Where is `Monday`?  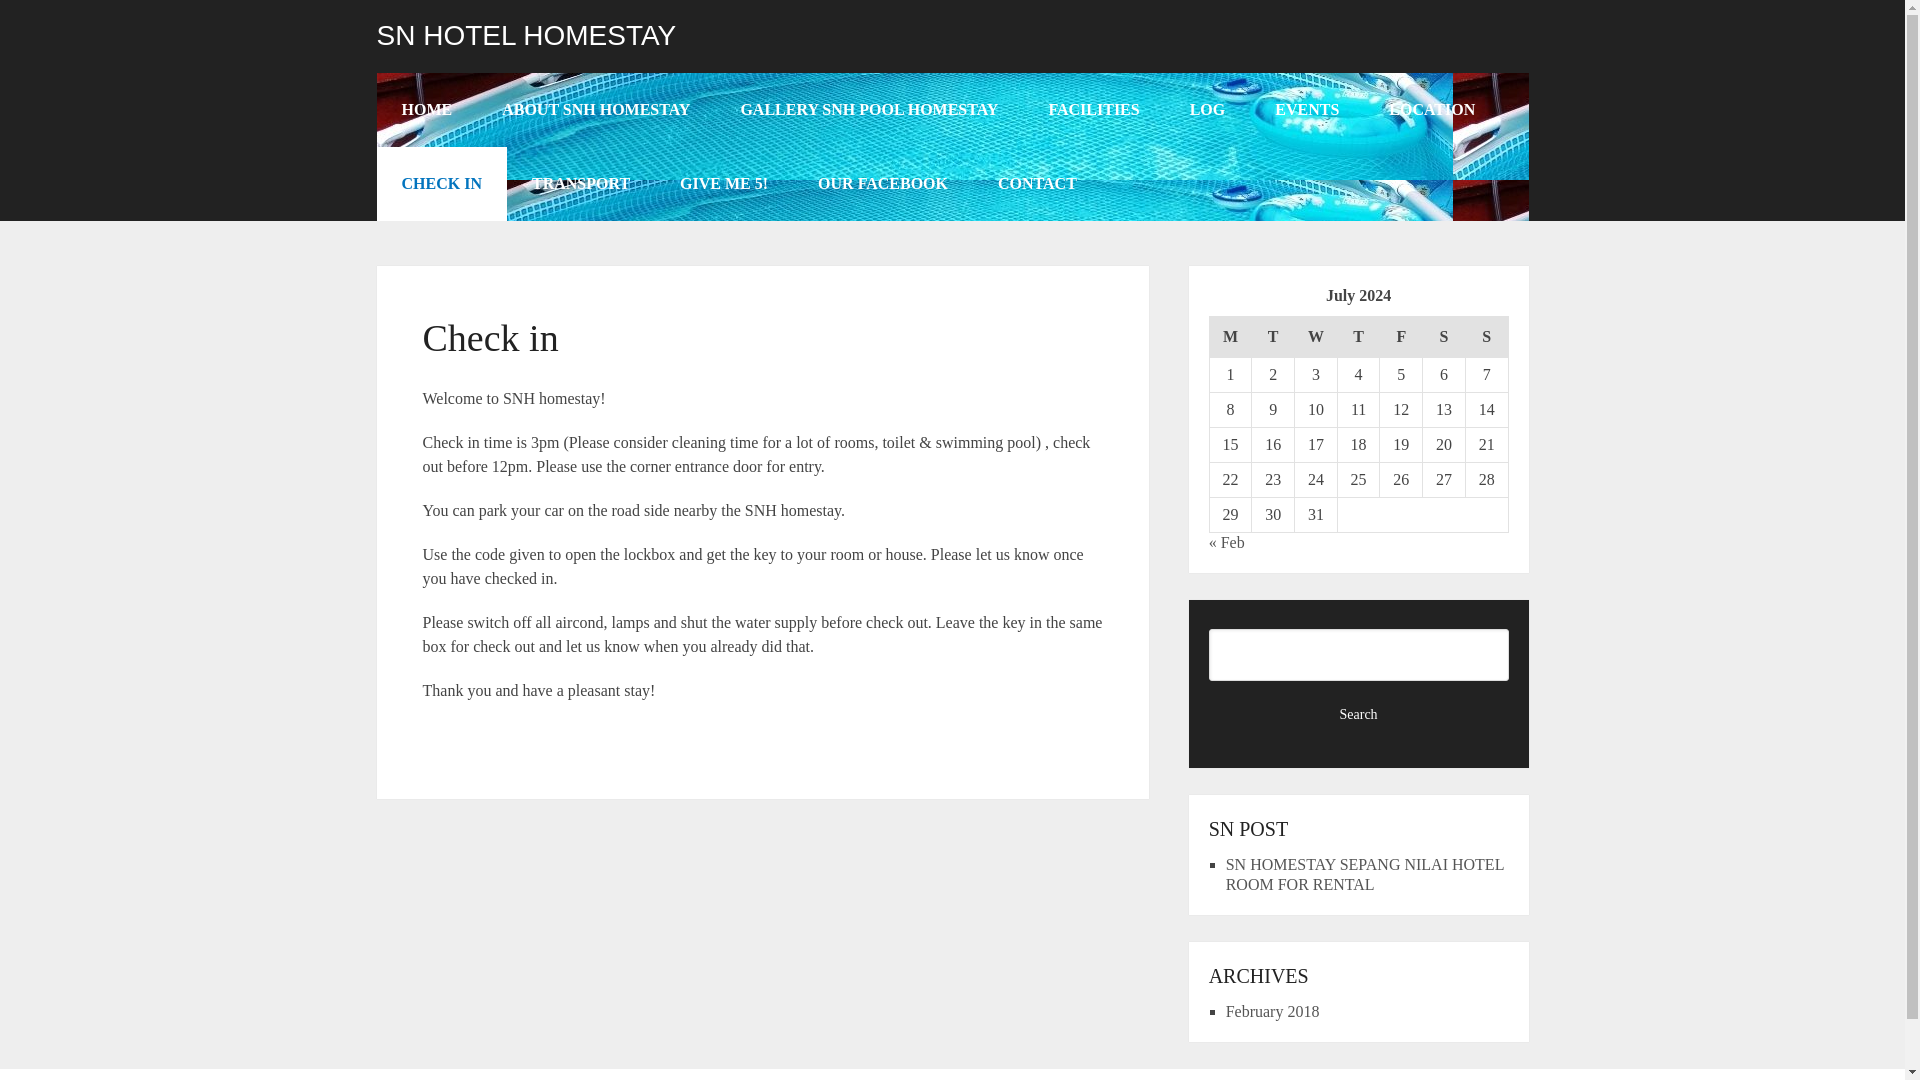
Monday is located at coordinates (1230, 336).